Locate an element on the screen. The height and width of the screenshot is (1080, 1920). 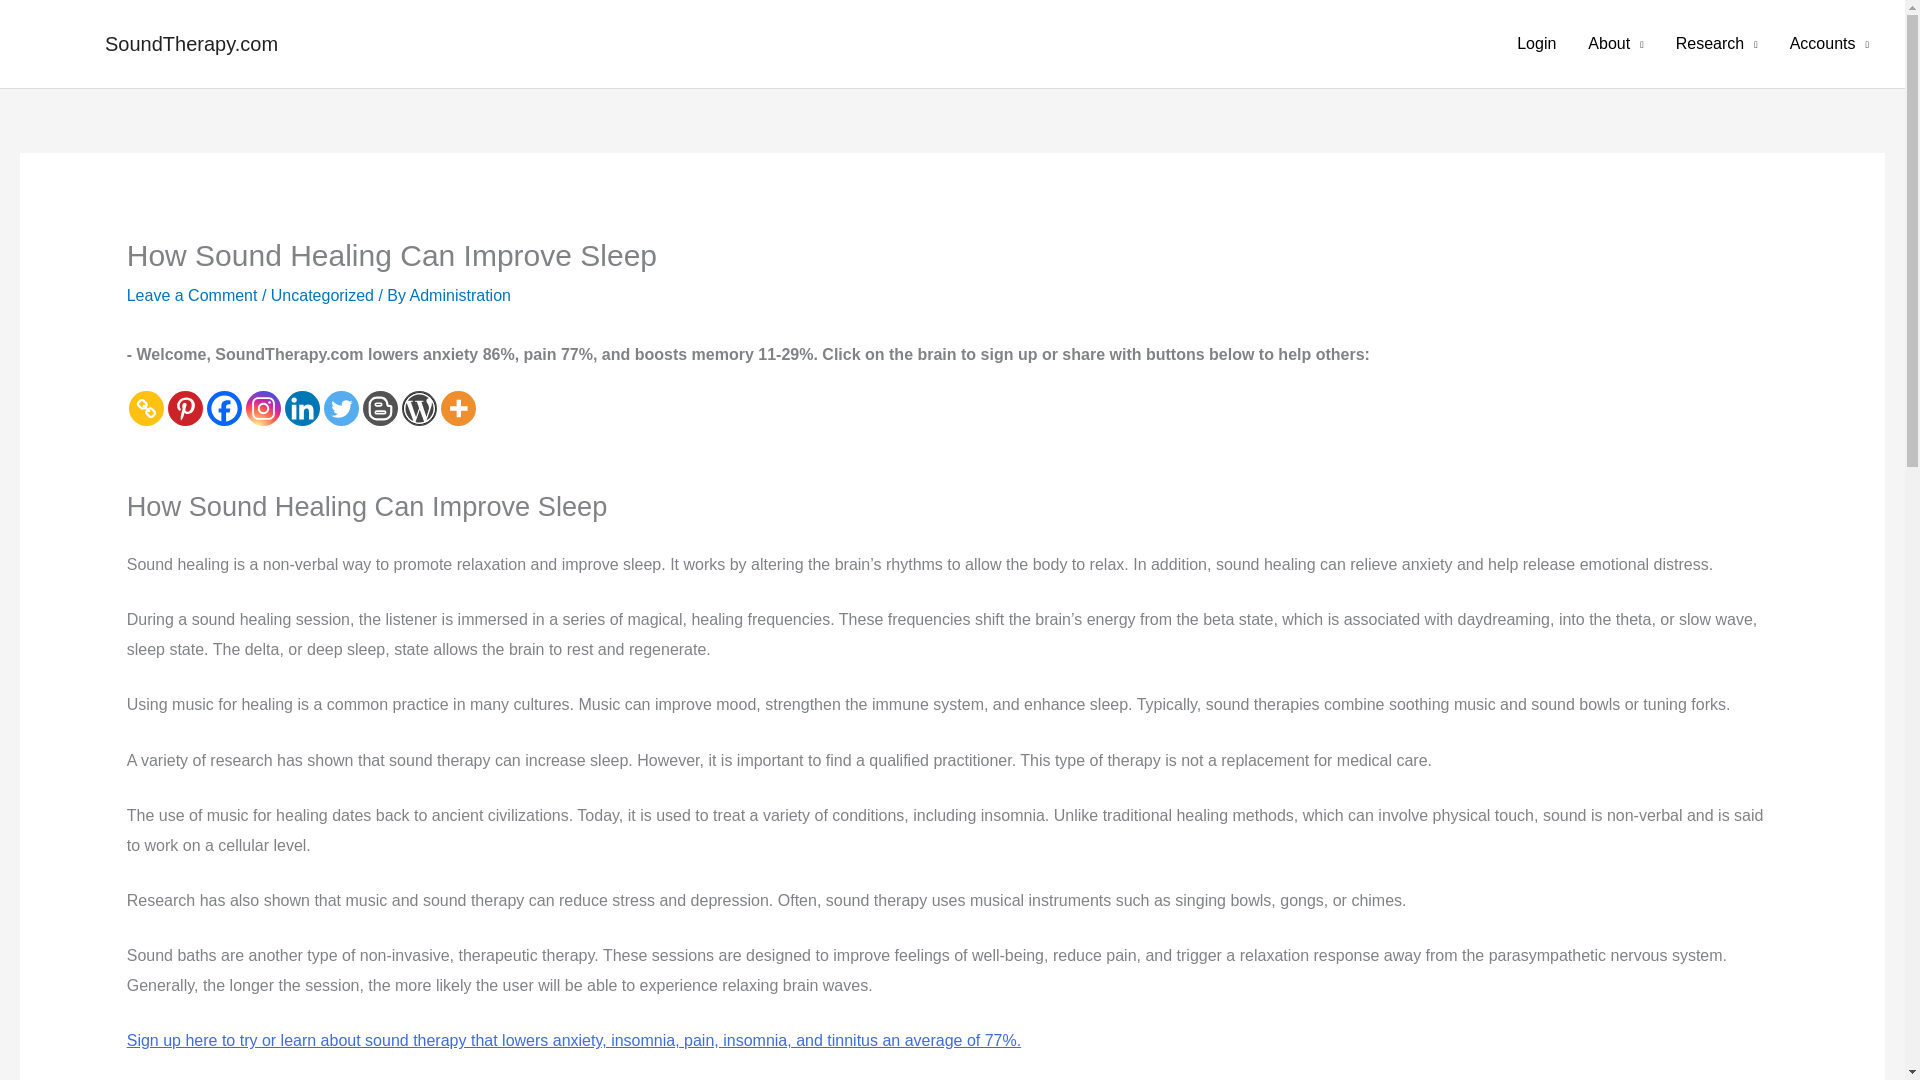
Pinterest is located at coordinates (186, 408).